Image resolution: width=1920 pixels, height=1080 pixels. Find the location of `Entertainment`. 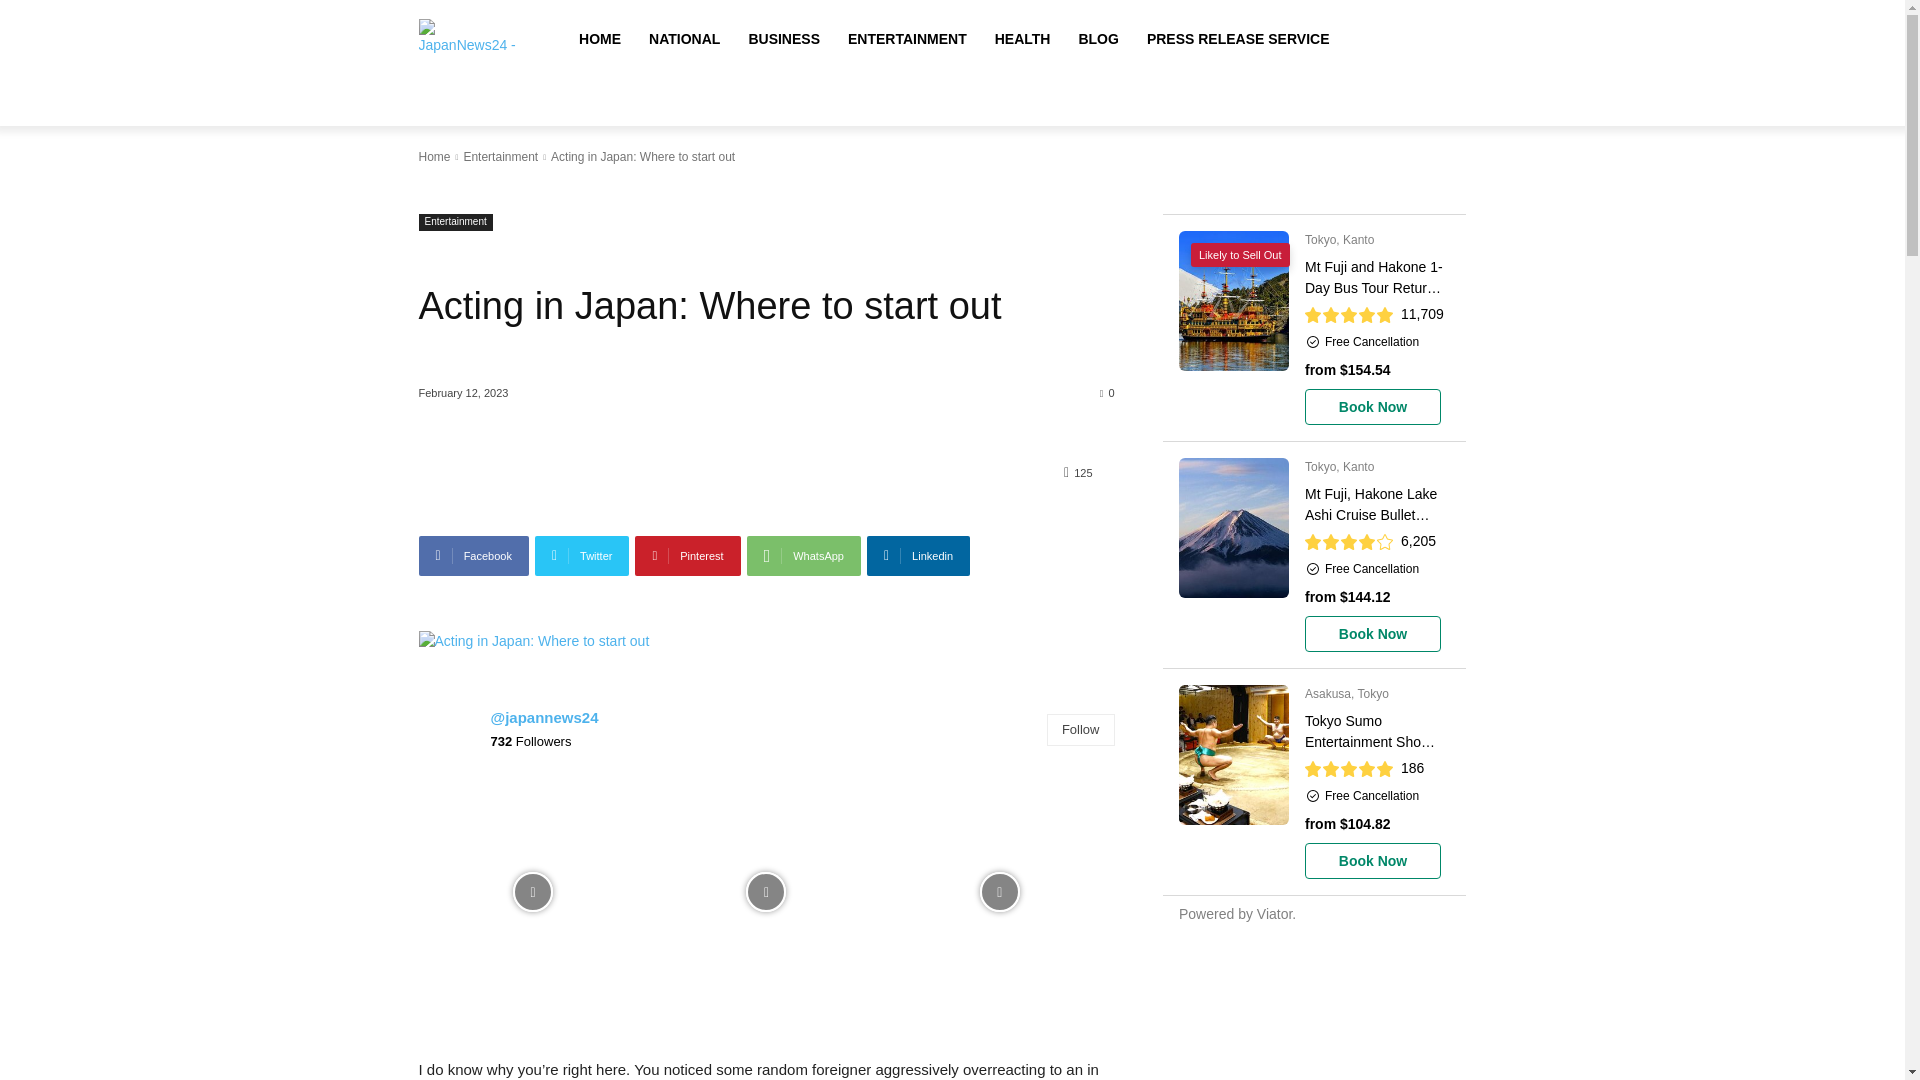

Entertainment is located at coordinates (454, 222).